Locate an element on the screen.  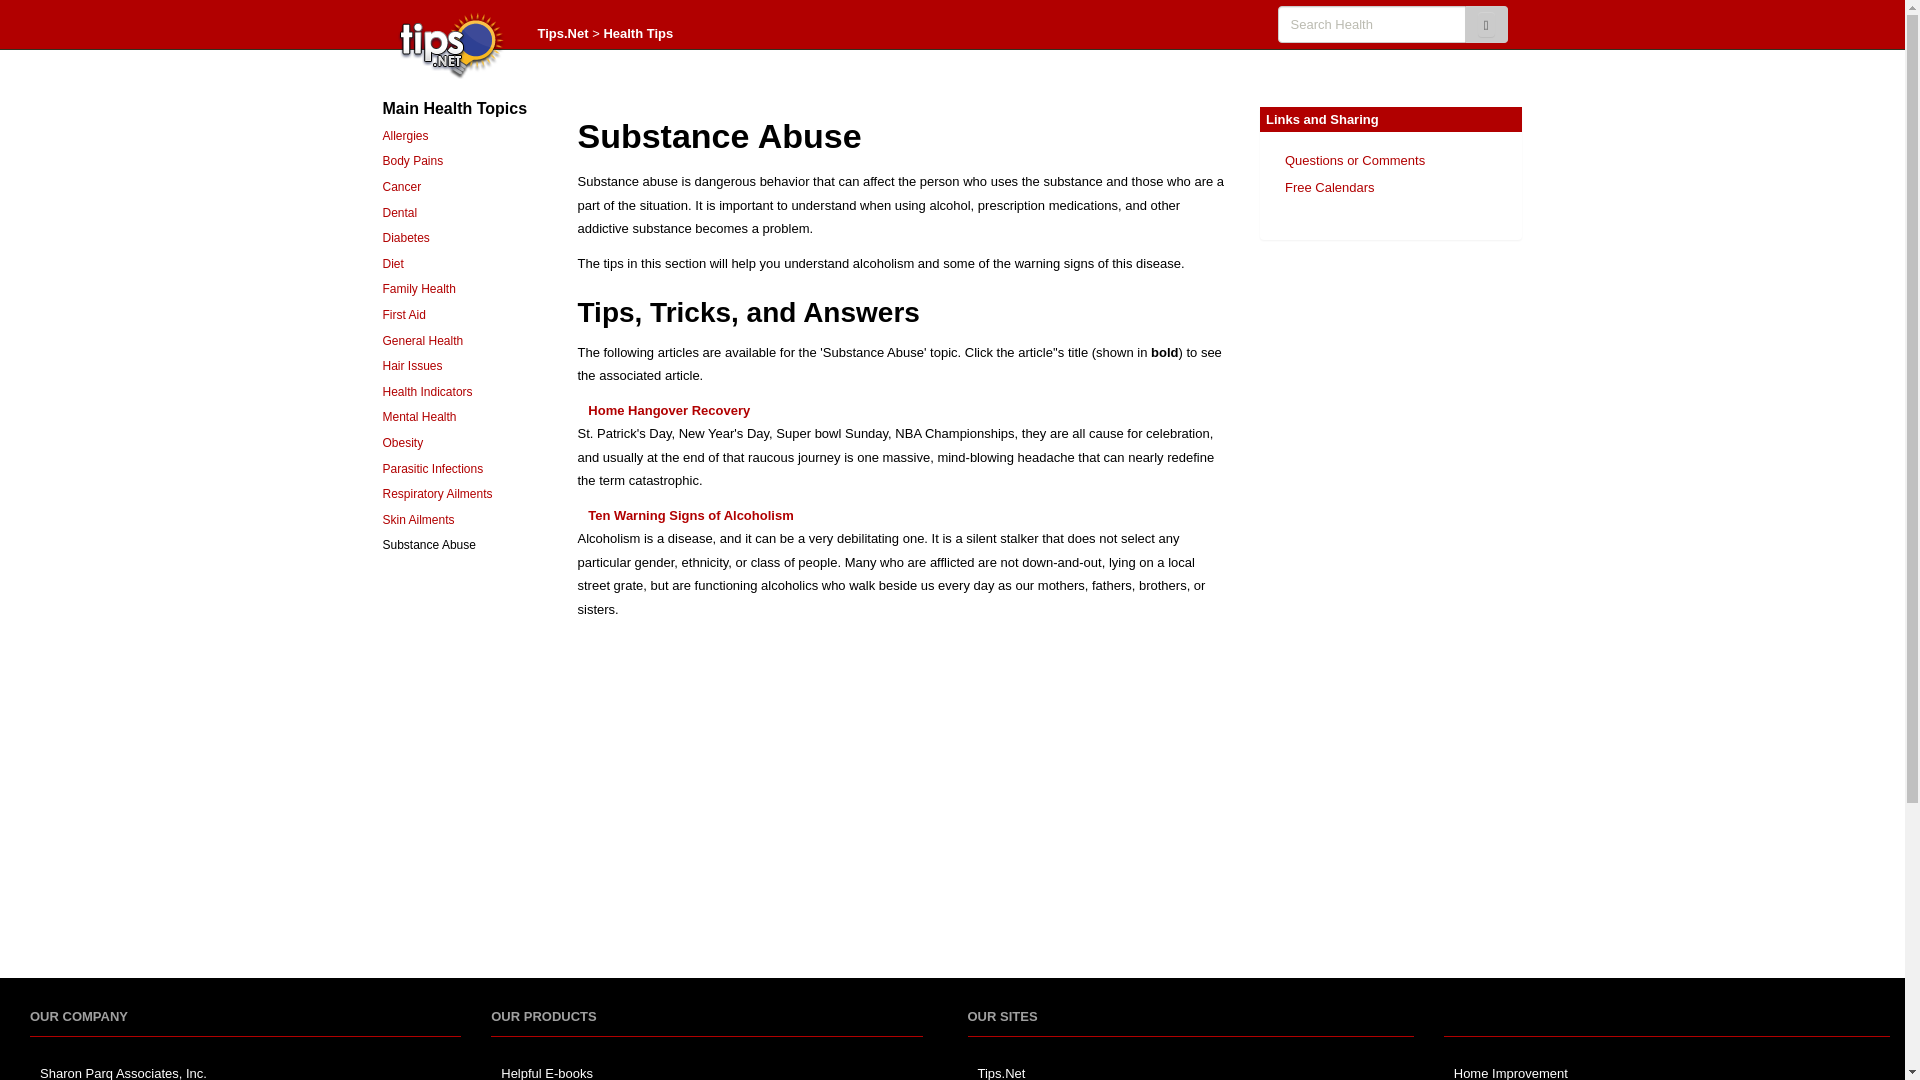
Tips.Net is located at coordinates (563, 33).